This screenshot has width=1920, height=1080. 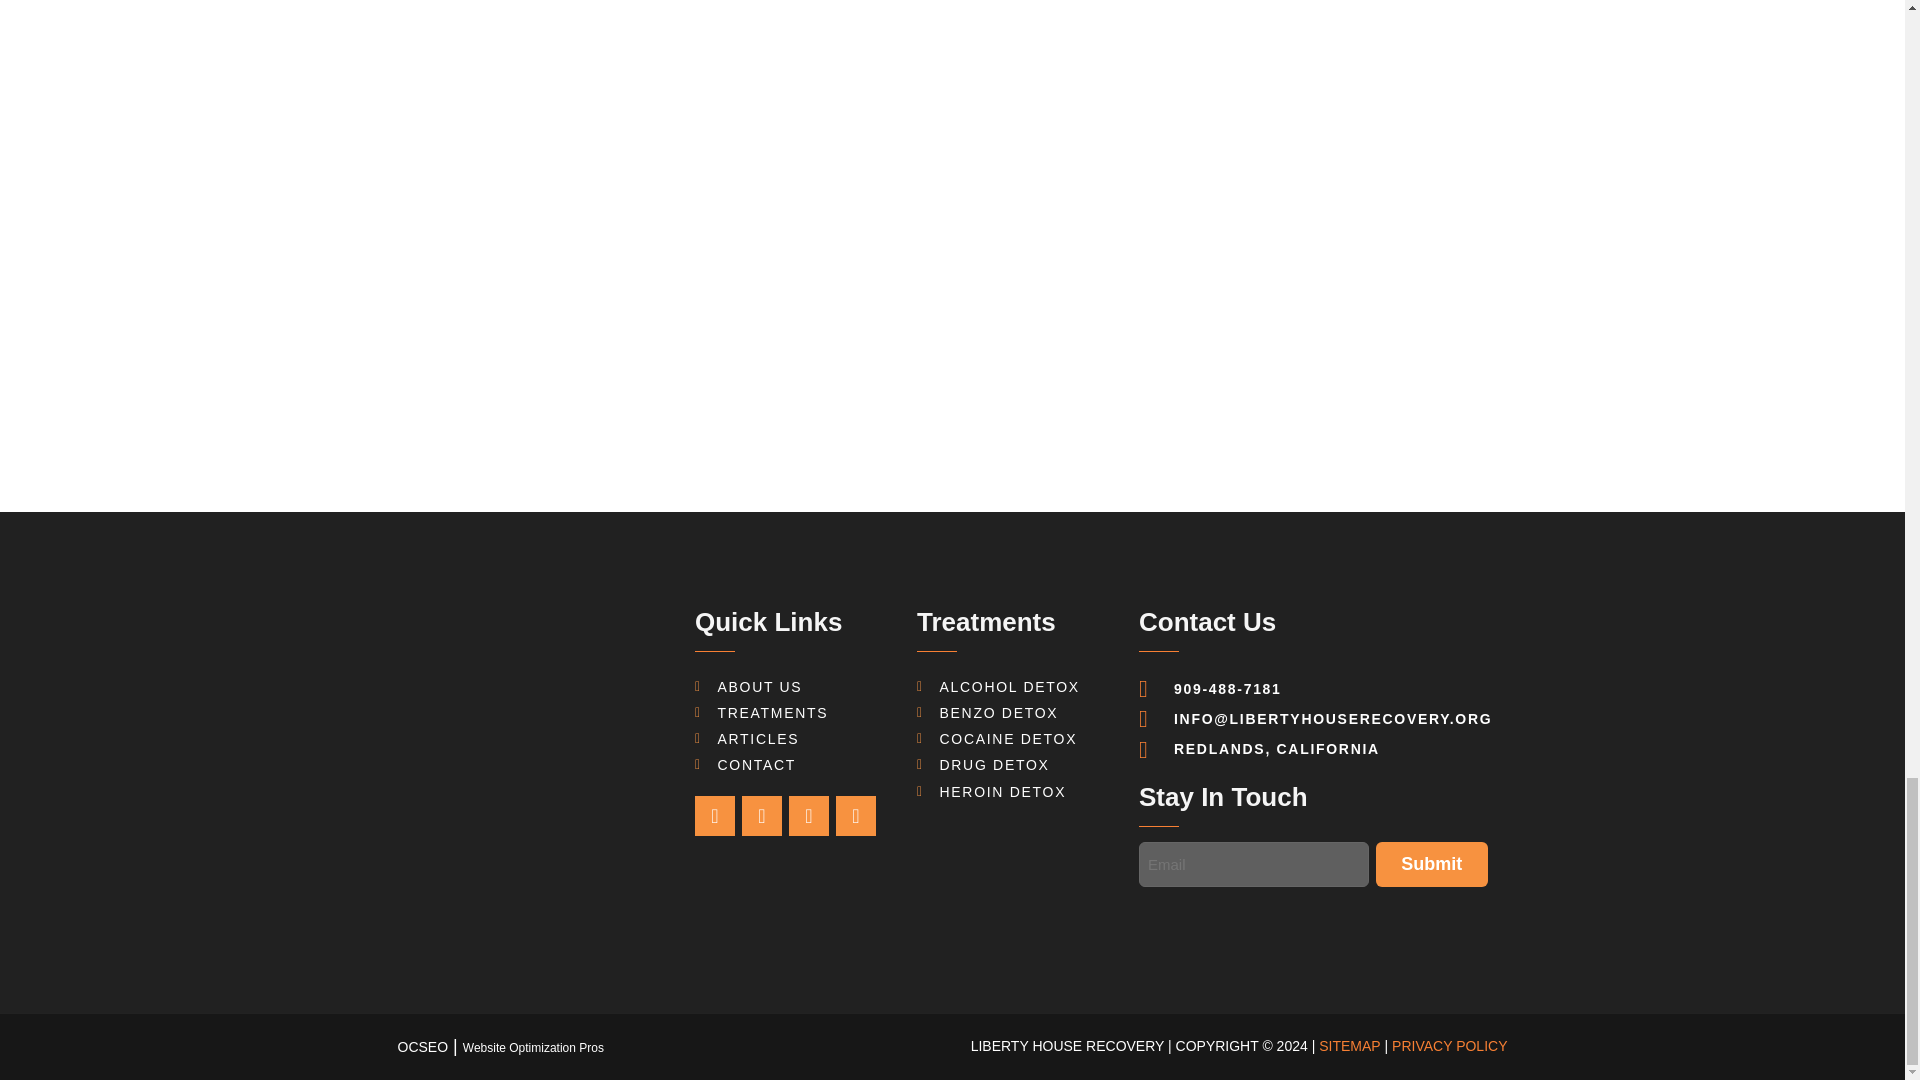 What do you see at coordinates (1432, 864) in the screenshot?
I see `Submit` at bounding box center [1432, 864].